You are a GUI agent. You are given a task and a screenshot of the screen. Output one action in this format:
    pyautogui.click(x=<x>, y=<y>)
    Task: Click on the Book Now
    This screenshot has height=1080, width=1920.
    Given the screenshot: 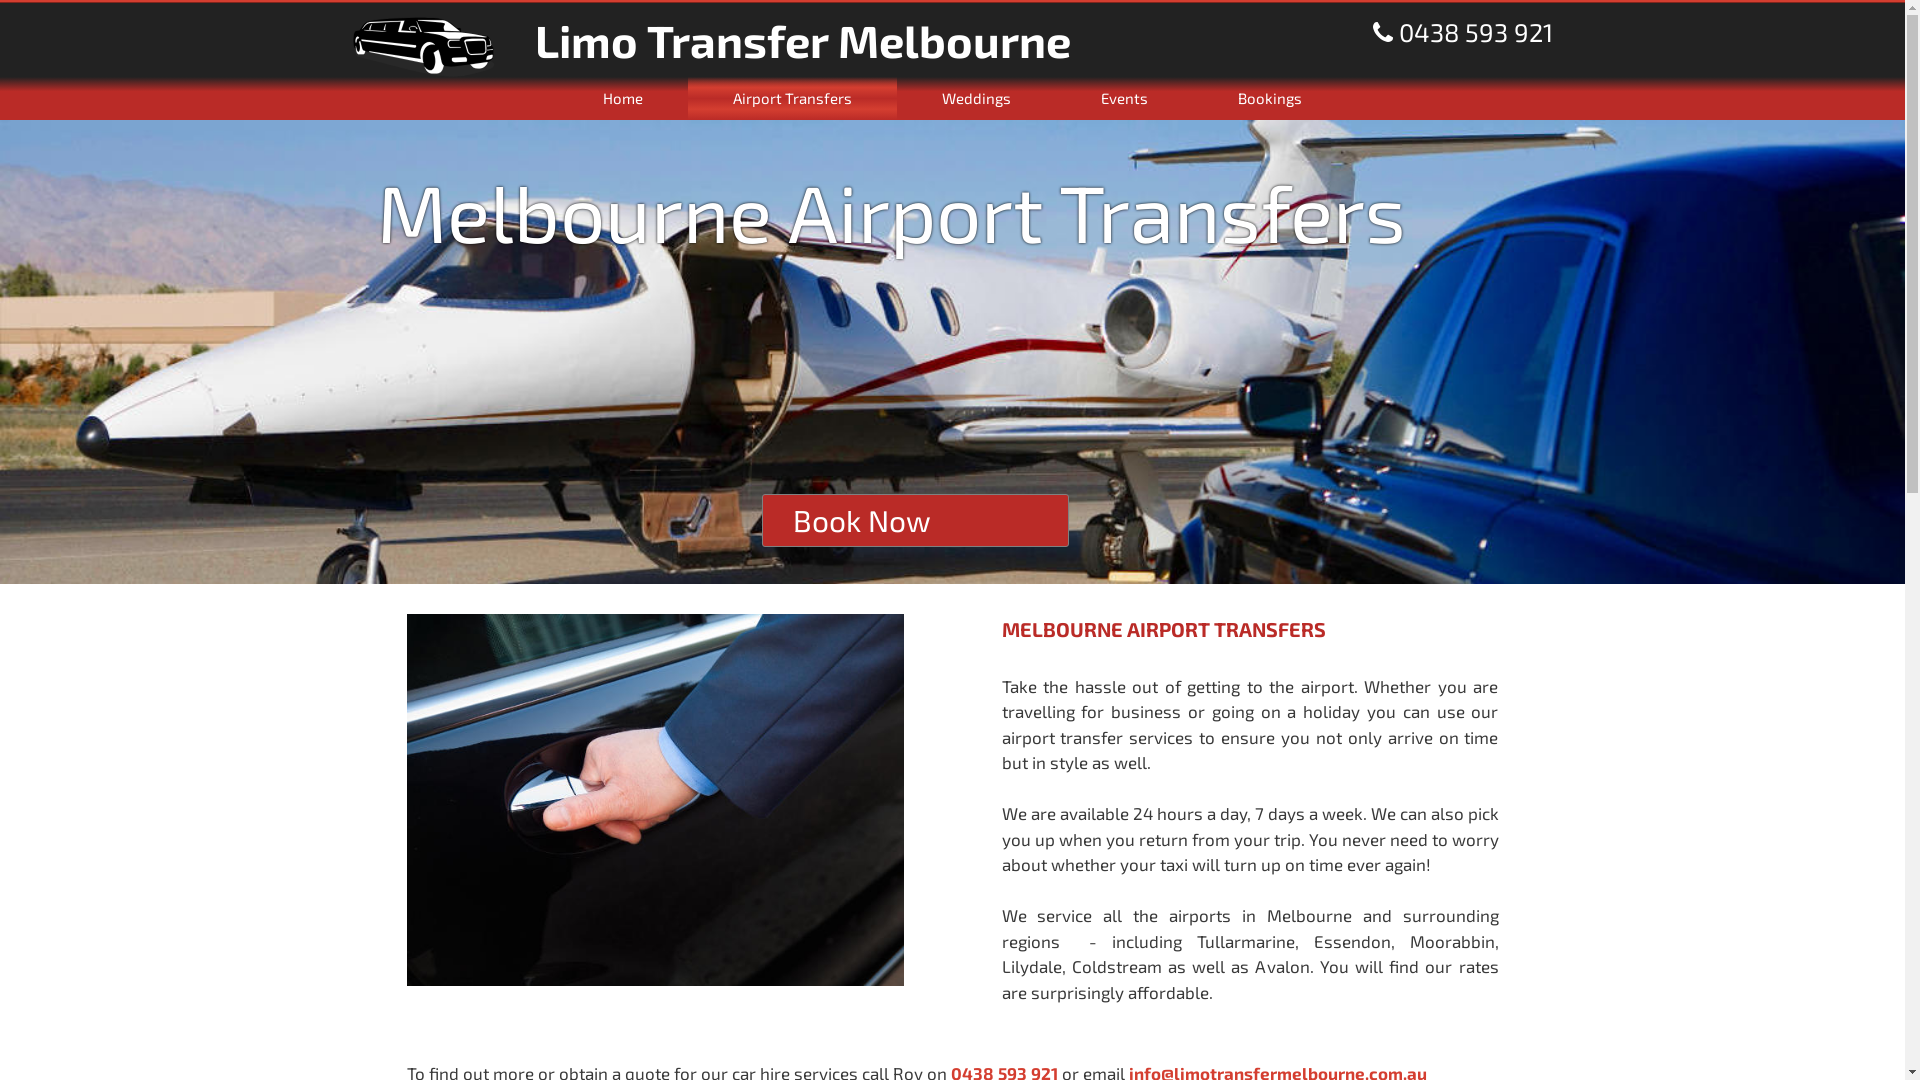 What is the action you would take?
    pyautogui.click(x=862, y=520)
    